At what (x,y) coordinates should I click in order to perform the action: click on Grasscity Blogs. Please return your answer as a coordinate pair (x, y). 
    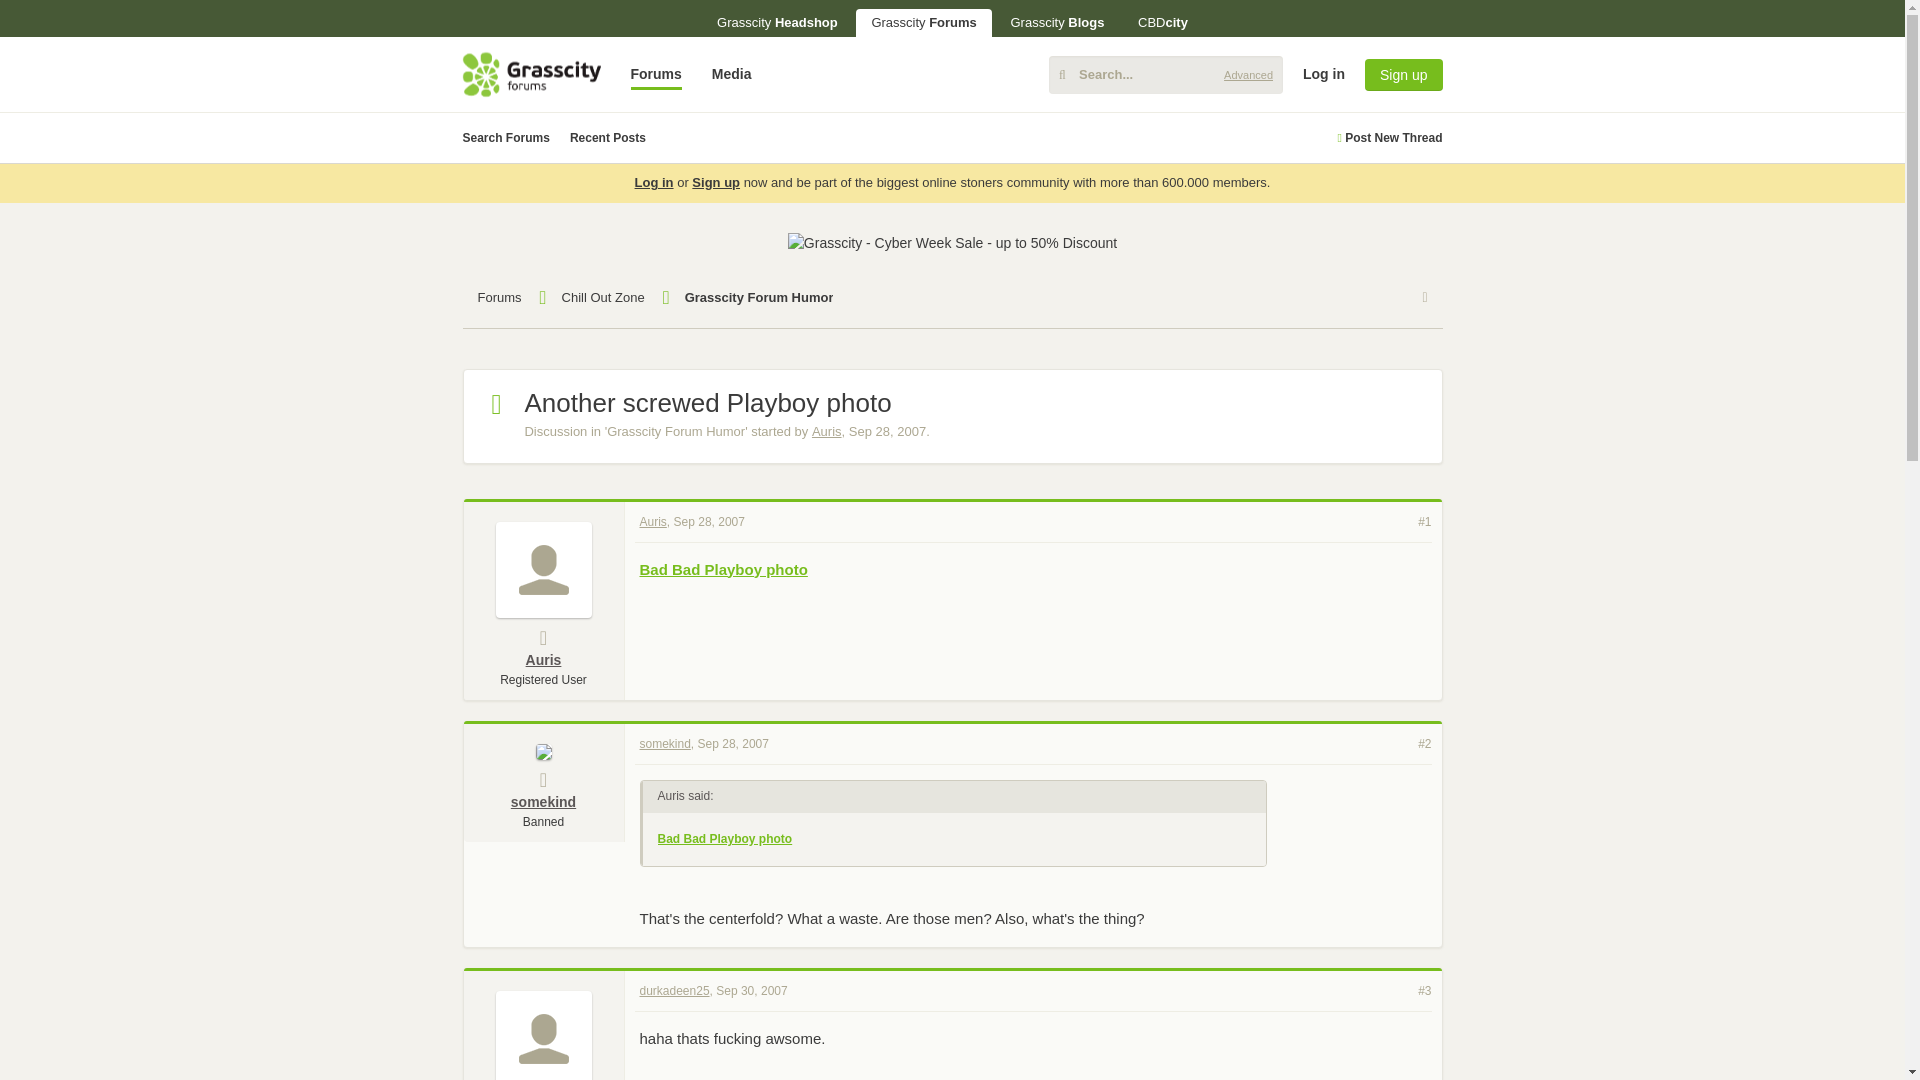
    Looking at the image, I should click on (1056, 22).